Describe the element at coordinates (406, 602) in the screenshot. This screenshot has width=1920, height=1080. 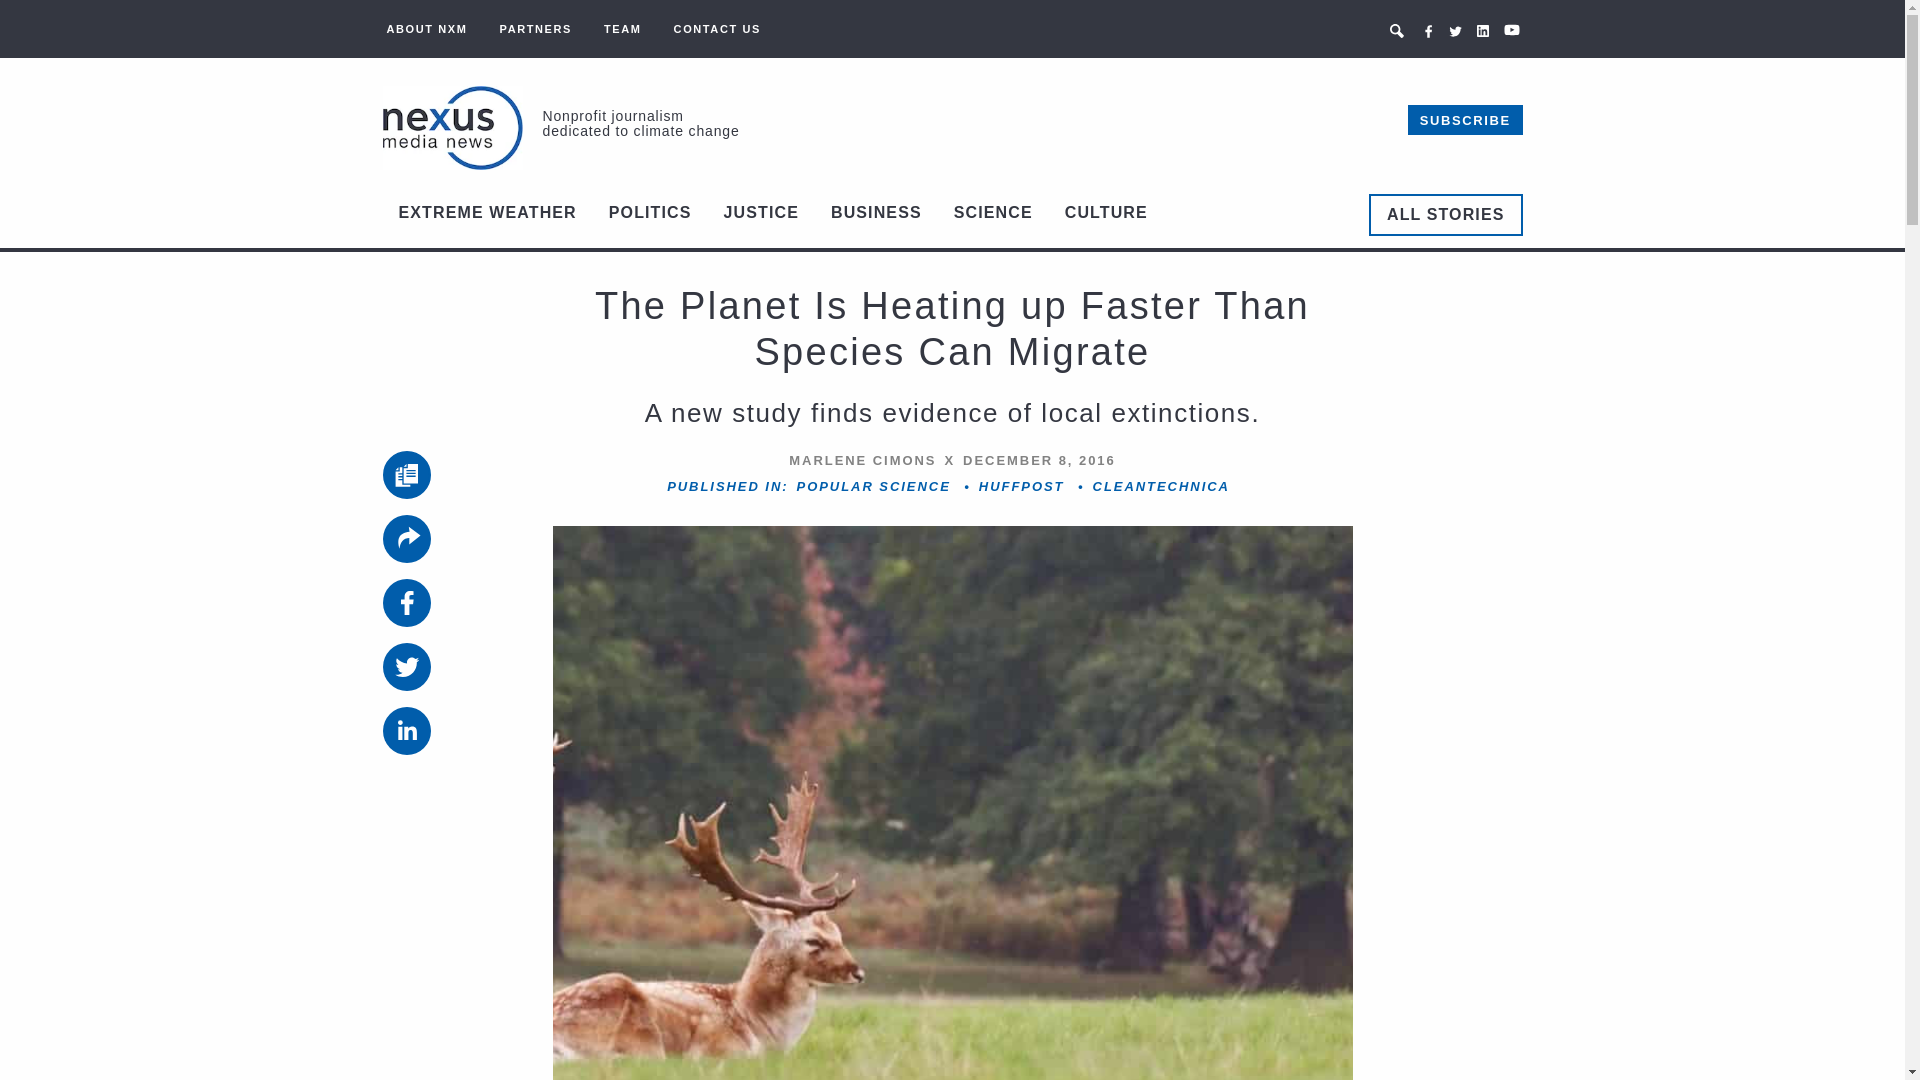
I see `Share on Facebook` at that location.